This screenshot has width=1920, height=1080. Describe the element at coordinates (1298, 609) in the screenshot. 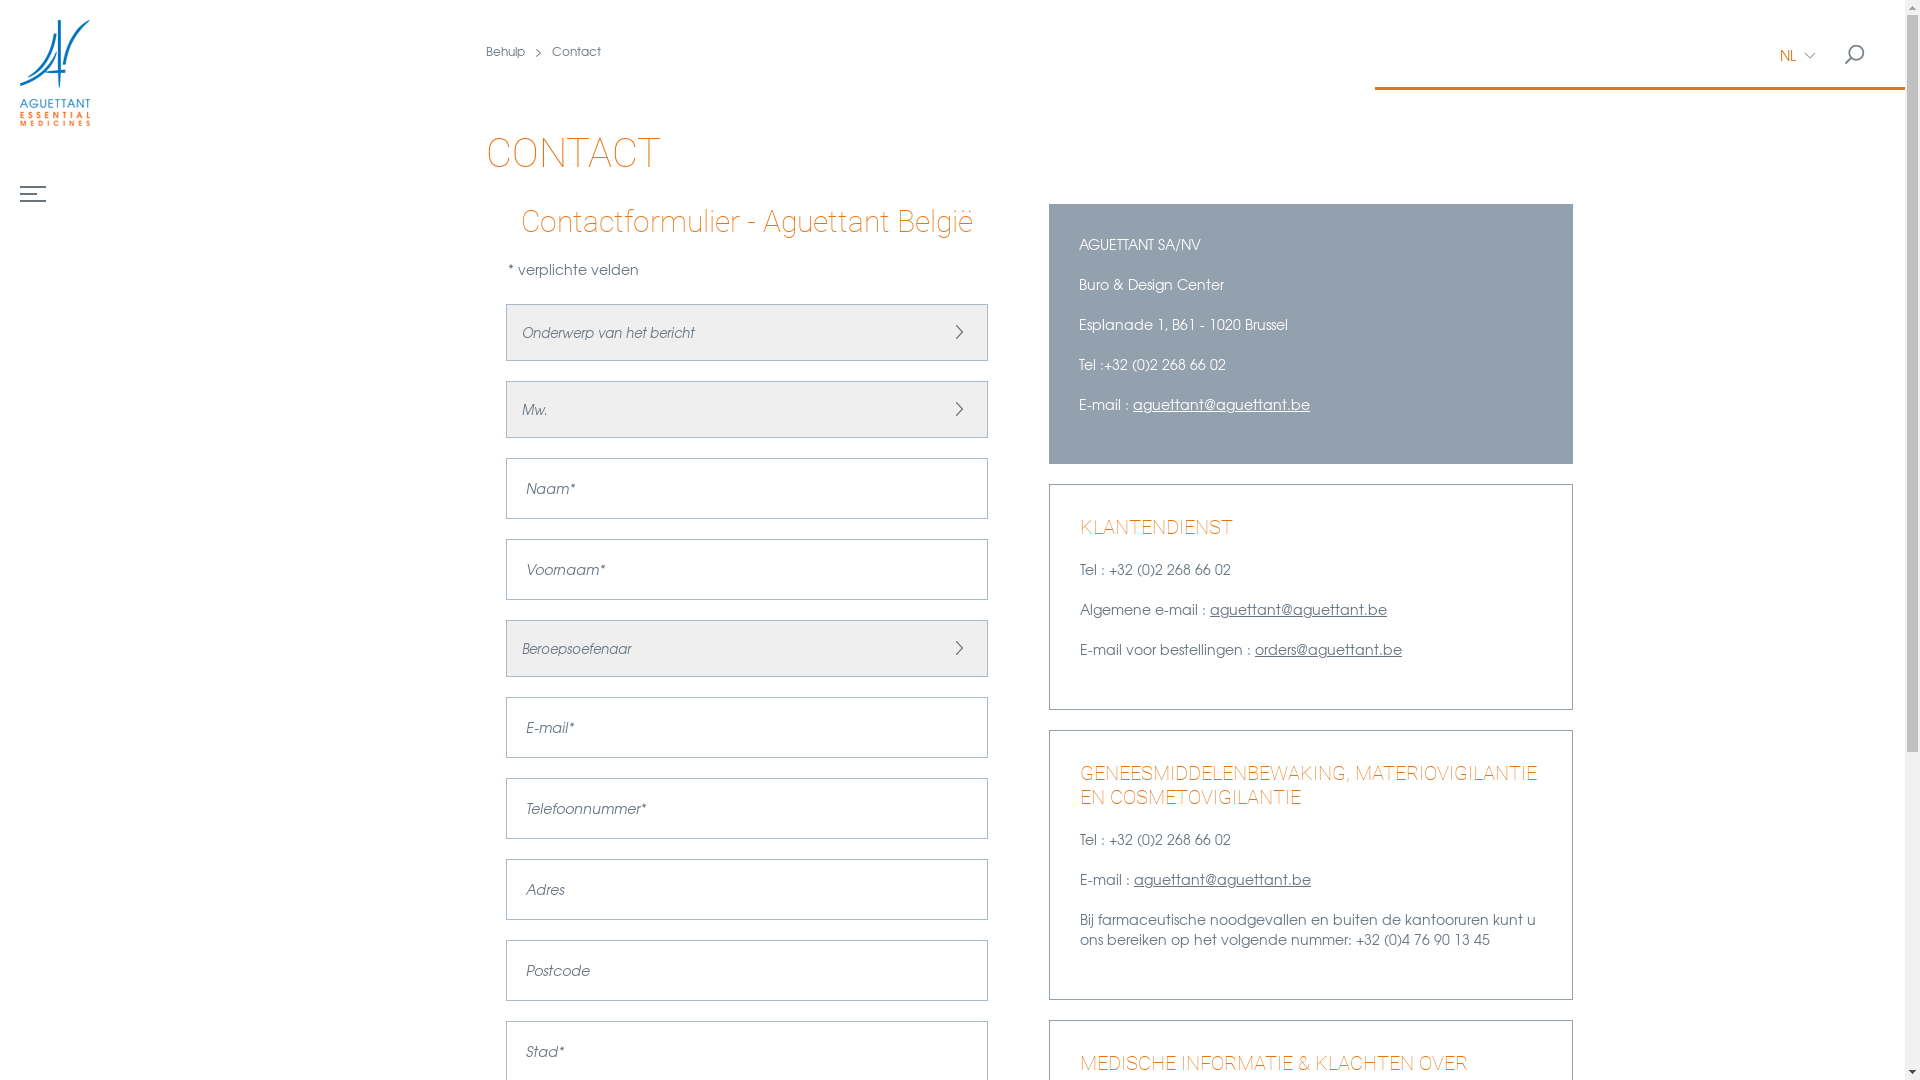

I see `aguettant@aguettant.be` at that location.